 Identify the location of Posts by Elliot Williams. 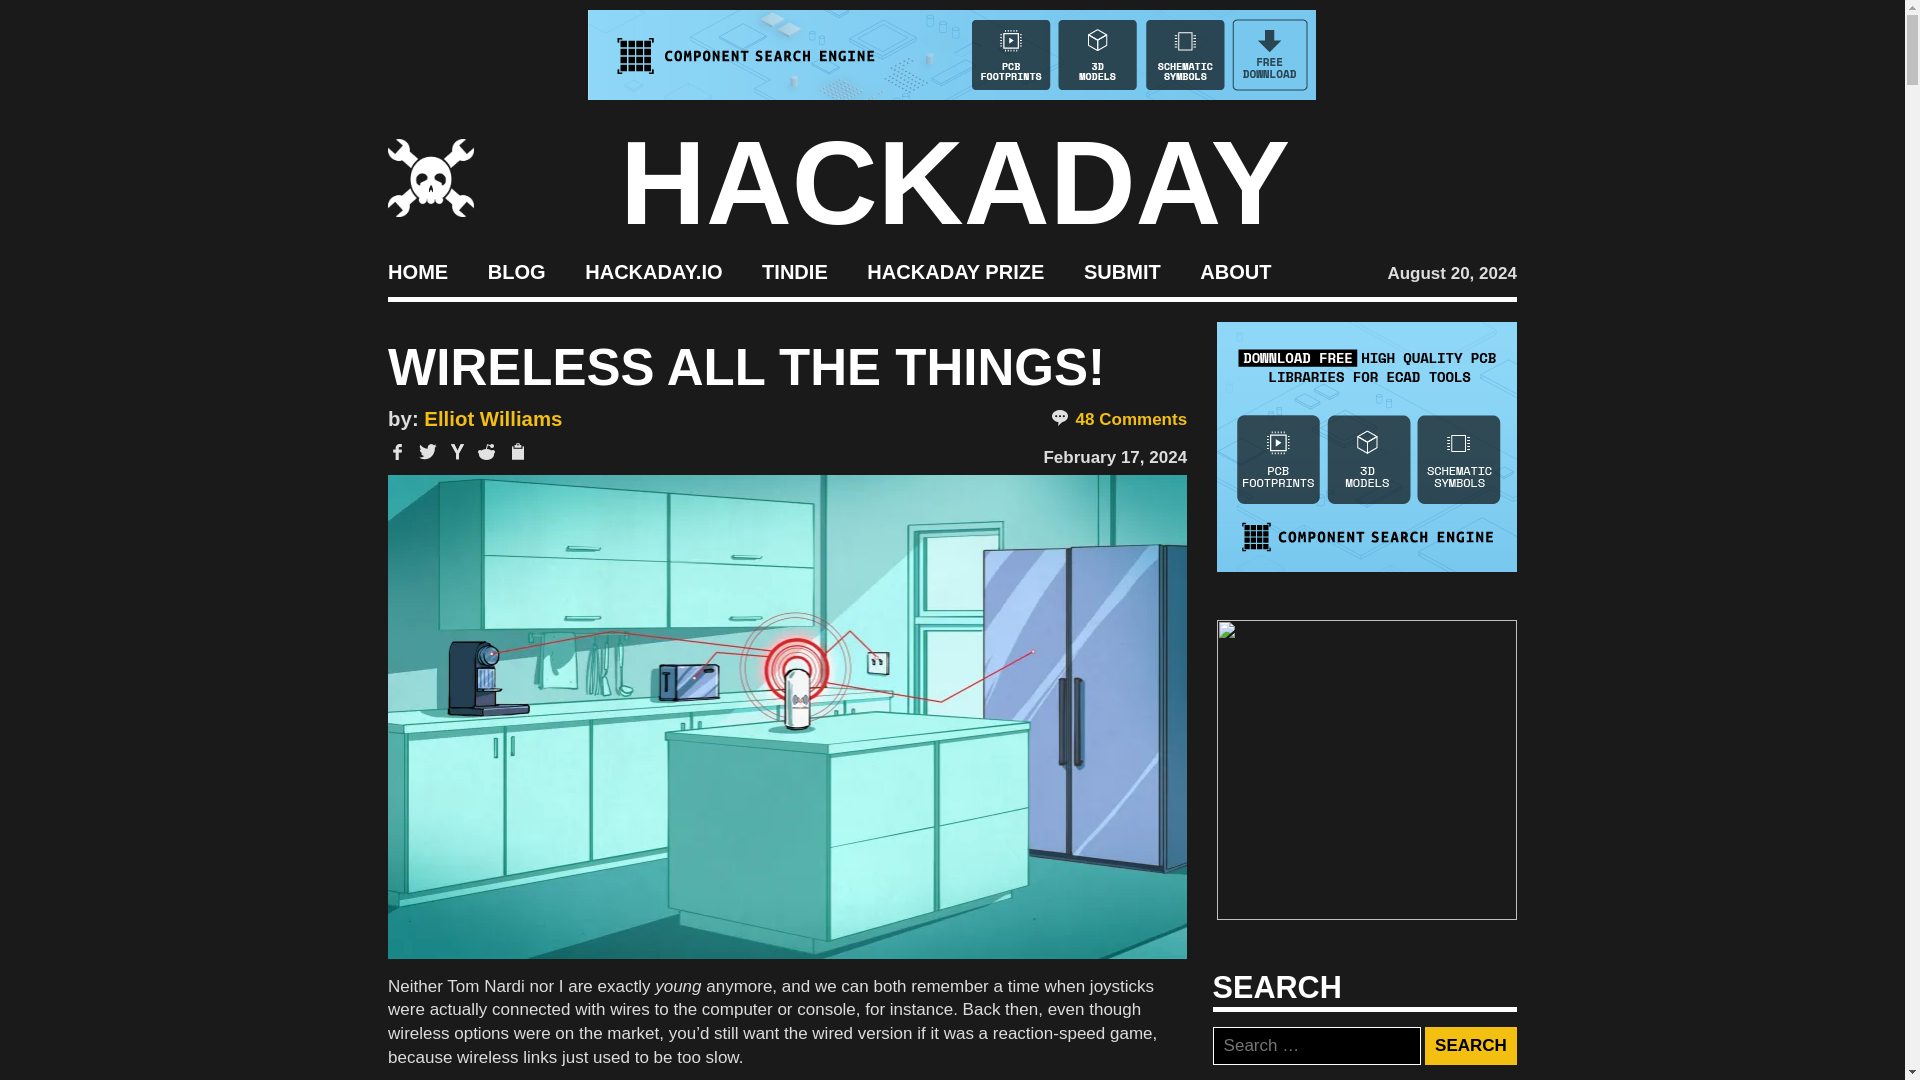
(493, 418).